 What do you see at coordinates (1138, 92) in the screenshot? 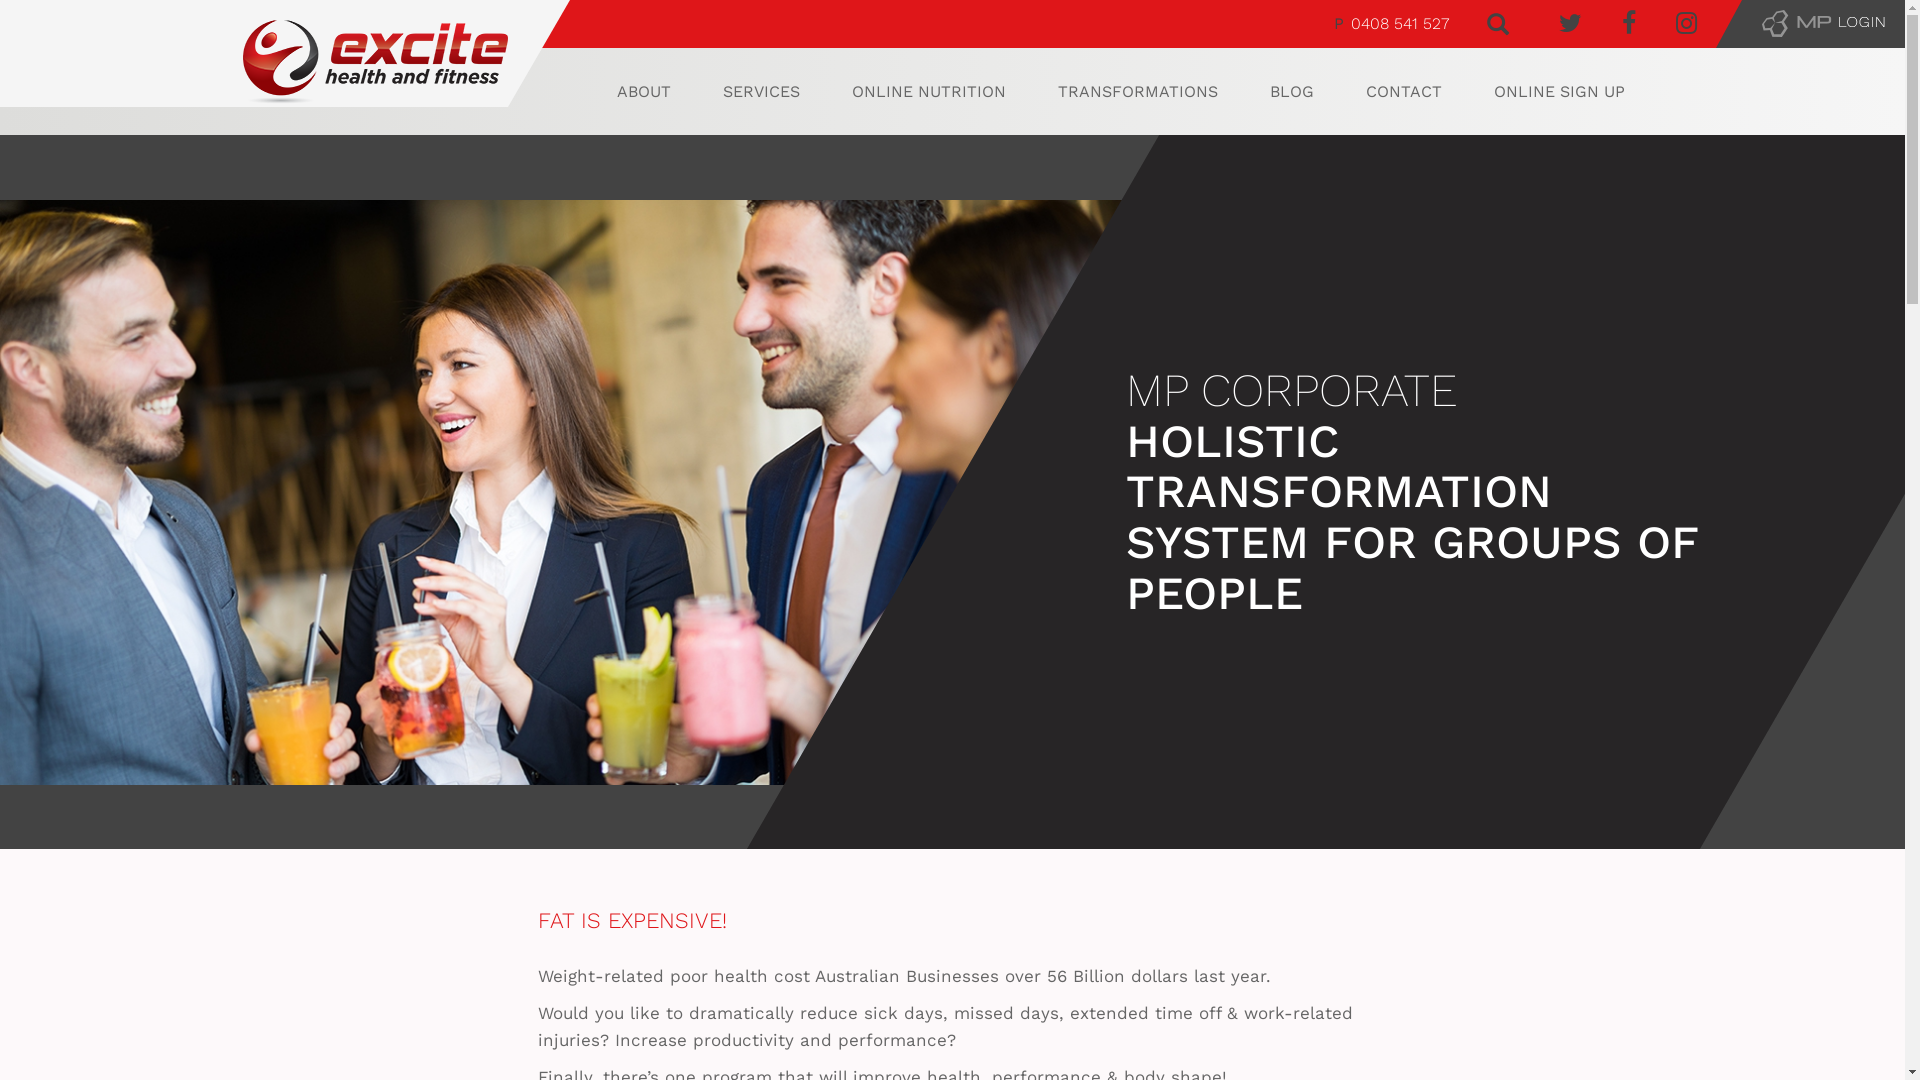
I see `TRANSFORMATIONS` at bounding box center [1138, 92].